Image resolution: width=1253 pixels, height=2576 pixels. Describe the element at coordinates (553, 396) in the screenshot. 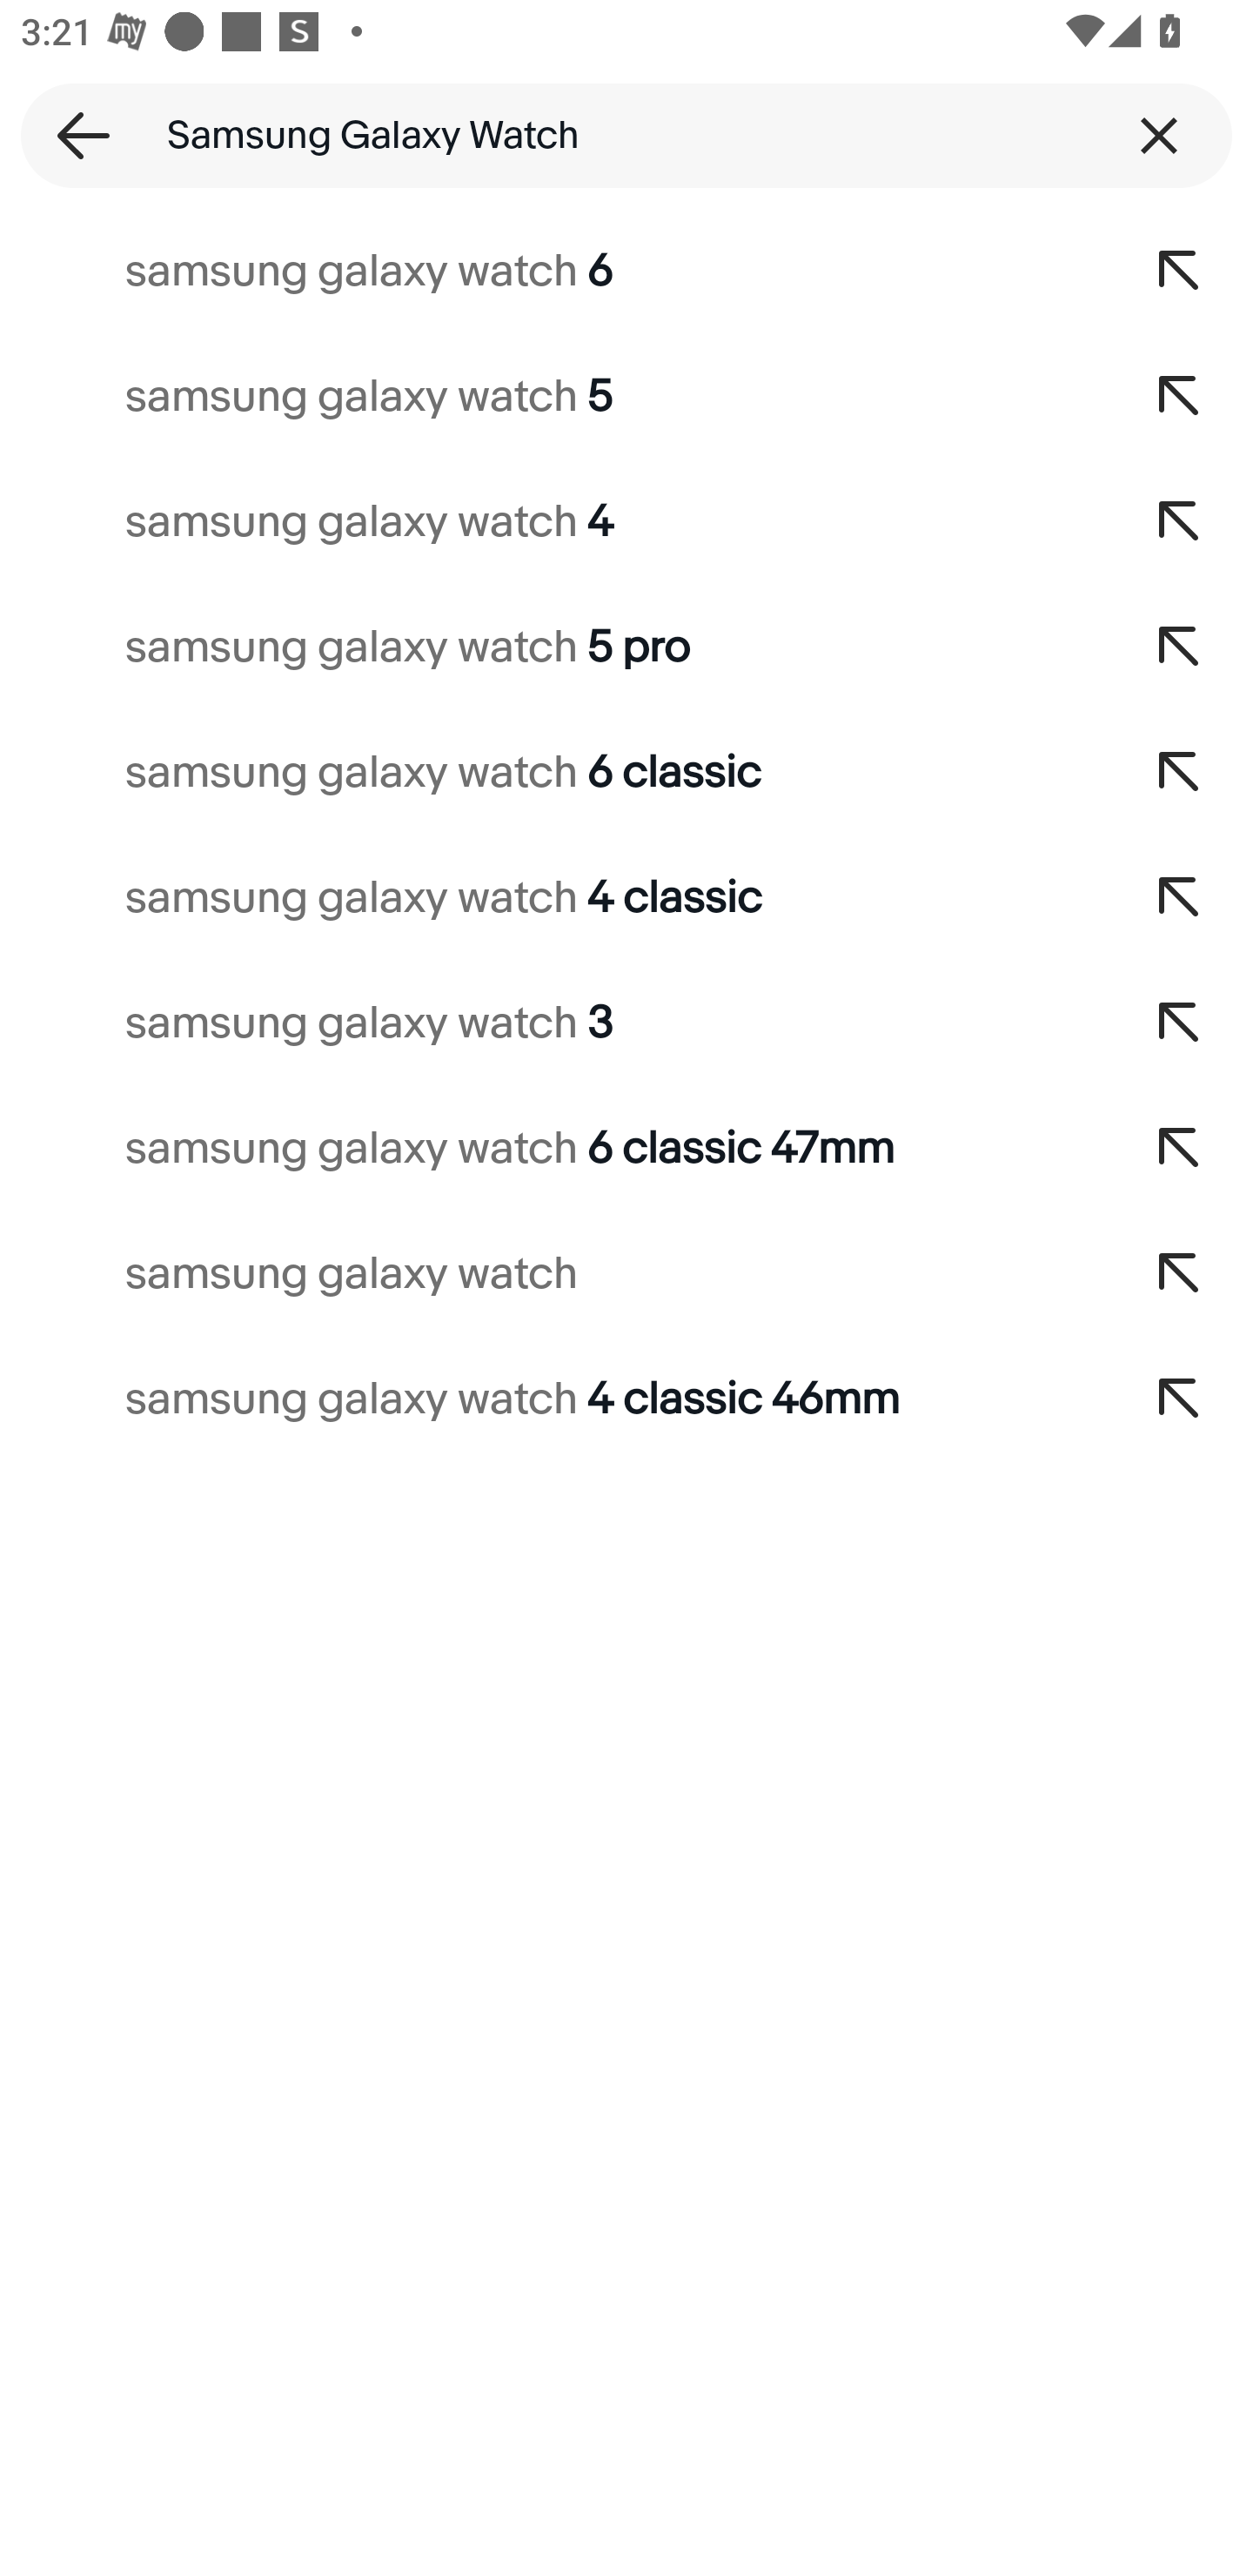

I see `samsung galaxy watch 5` at that location.